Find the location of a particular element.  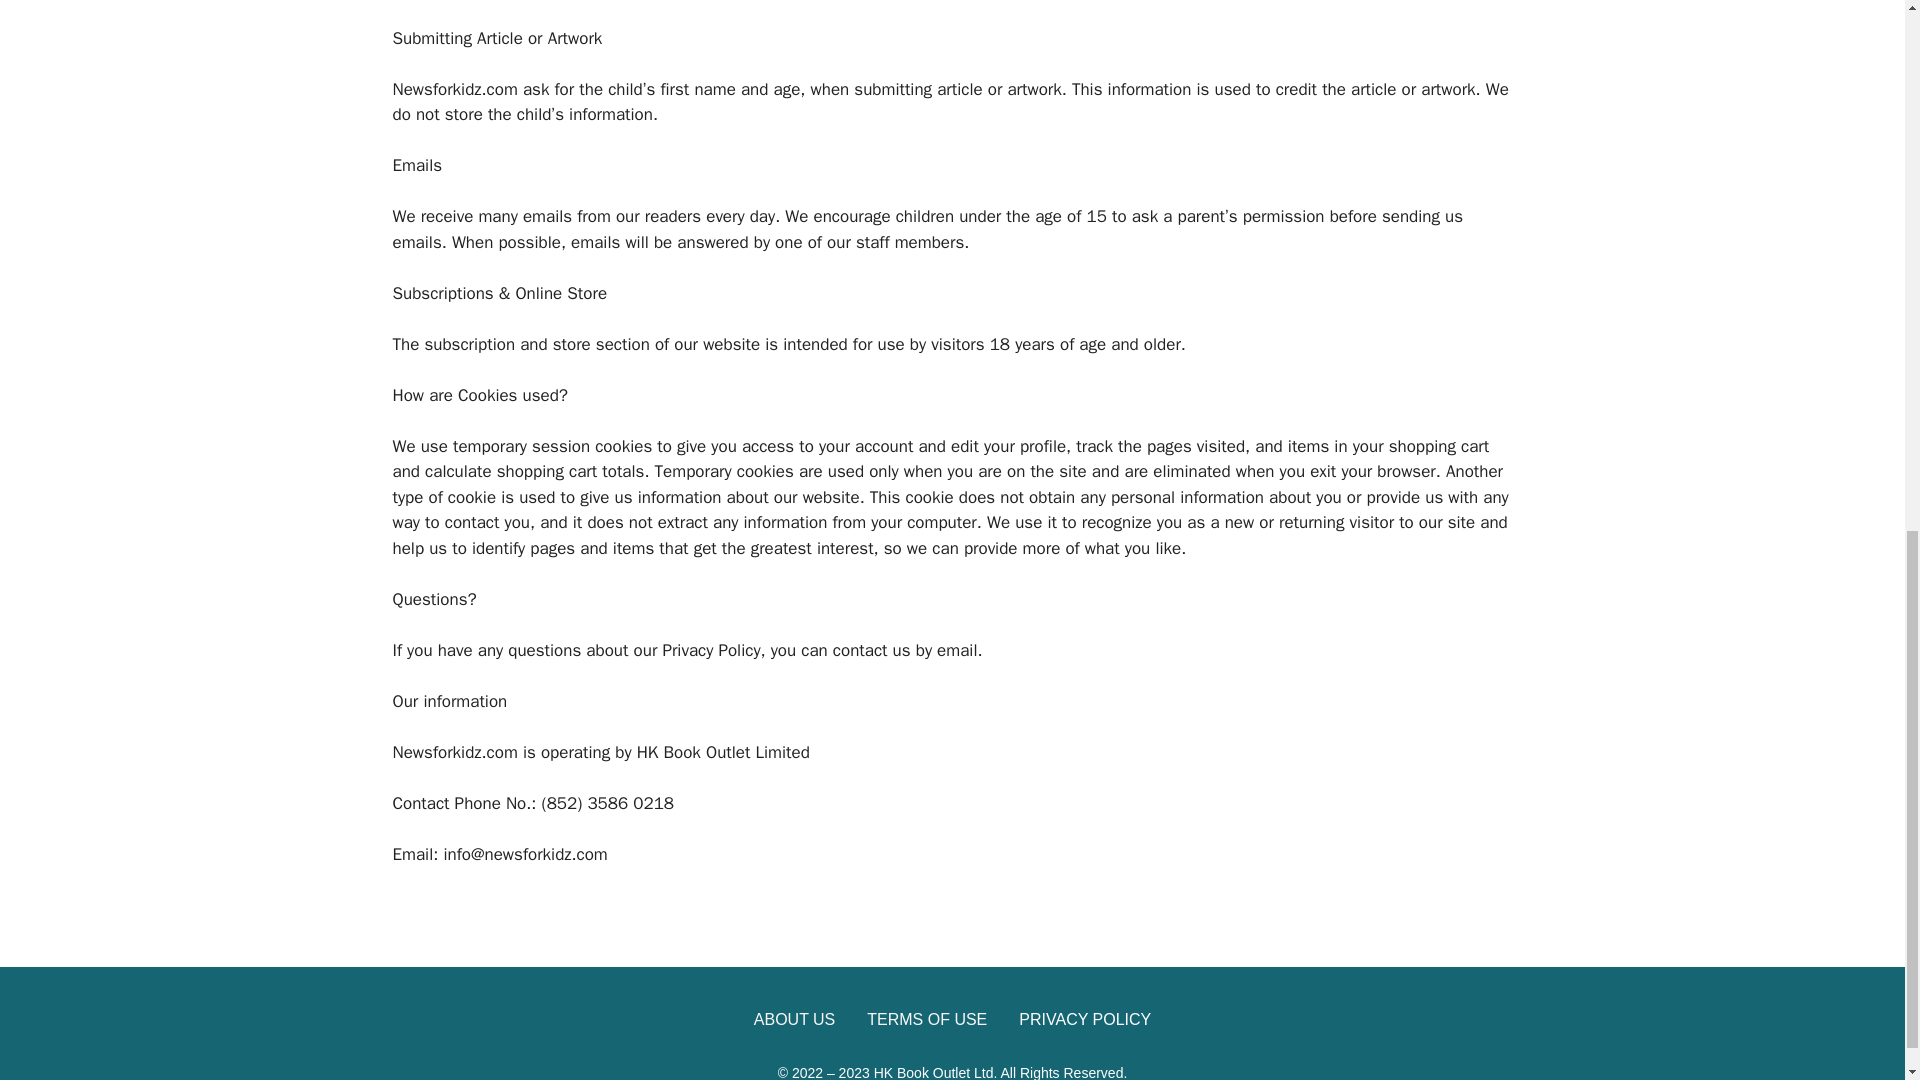

ABOUT US is located at coordinates (794, 1020).